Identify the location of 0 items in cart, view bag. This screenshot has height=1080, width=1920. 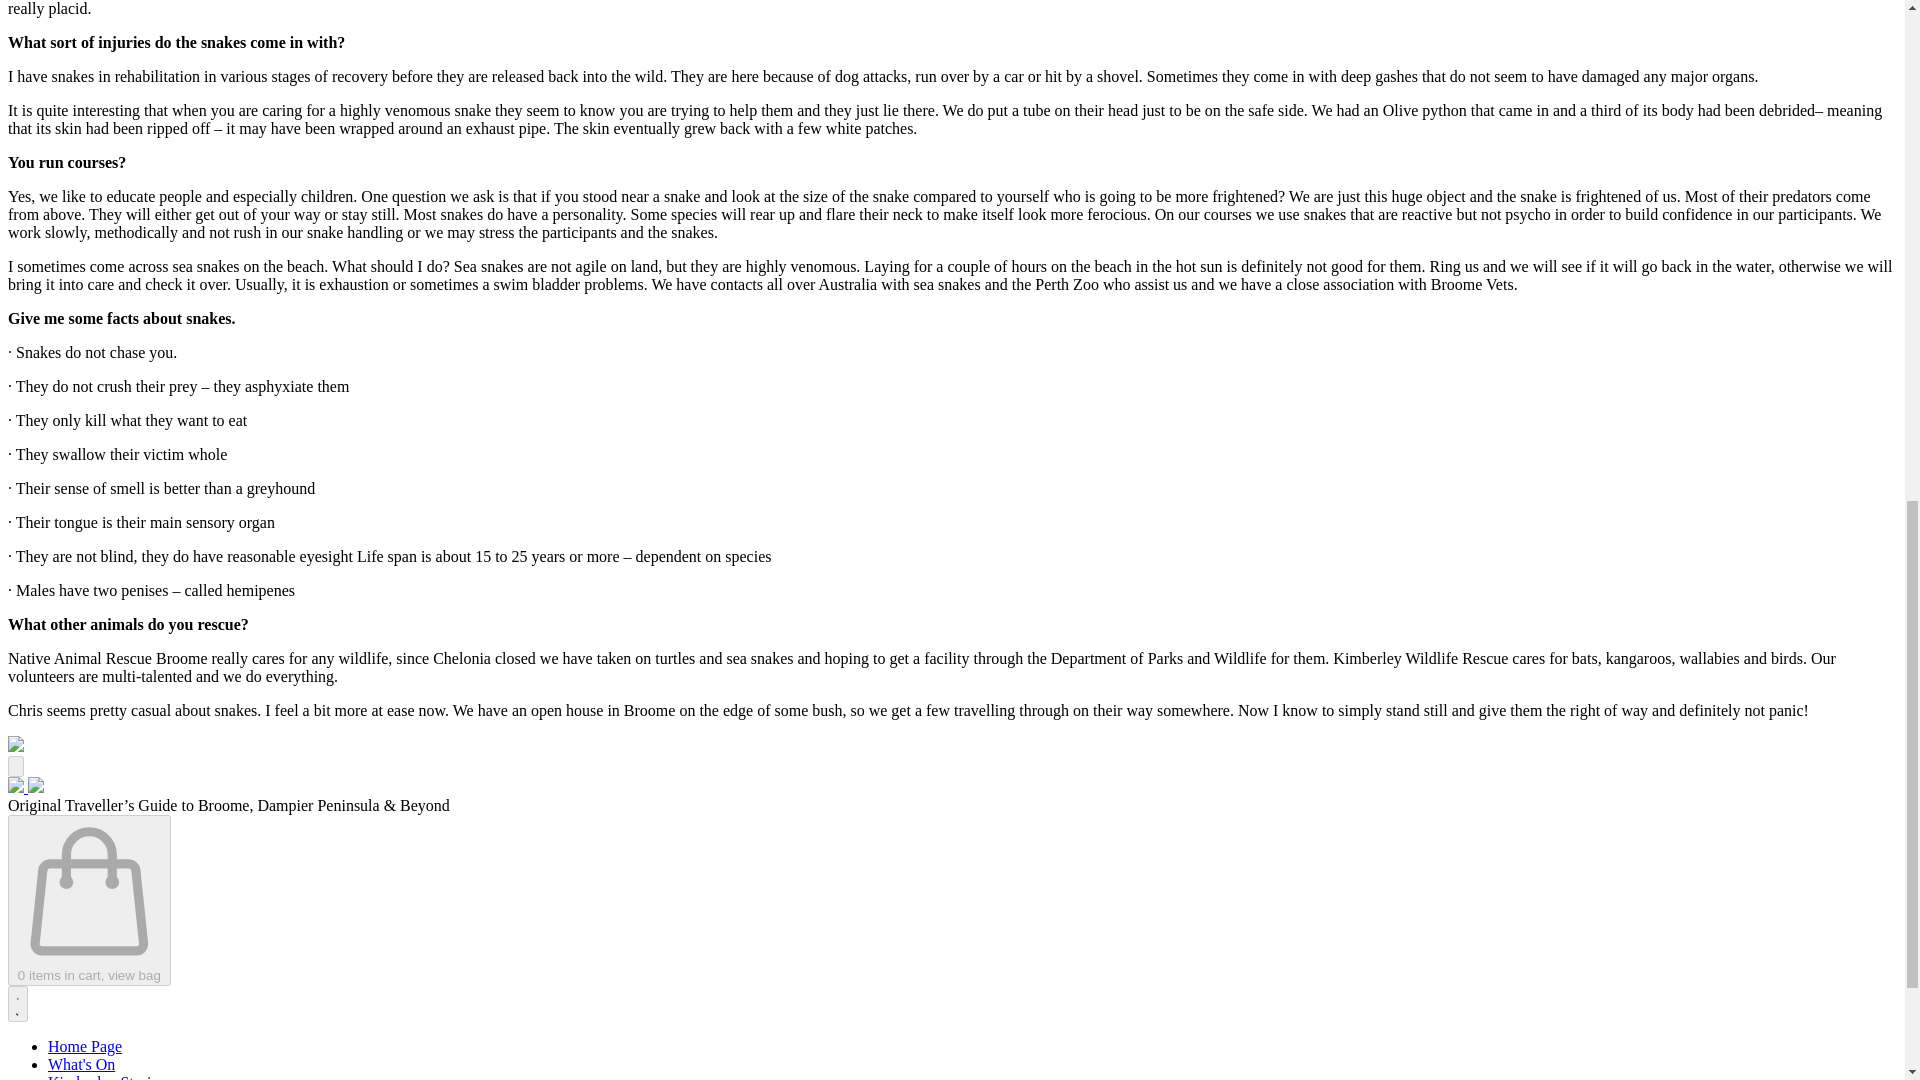
(88, 900).